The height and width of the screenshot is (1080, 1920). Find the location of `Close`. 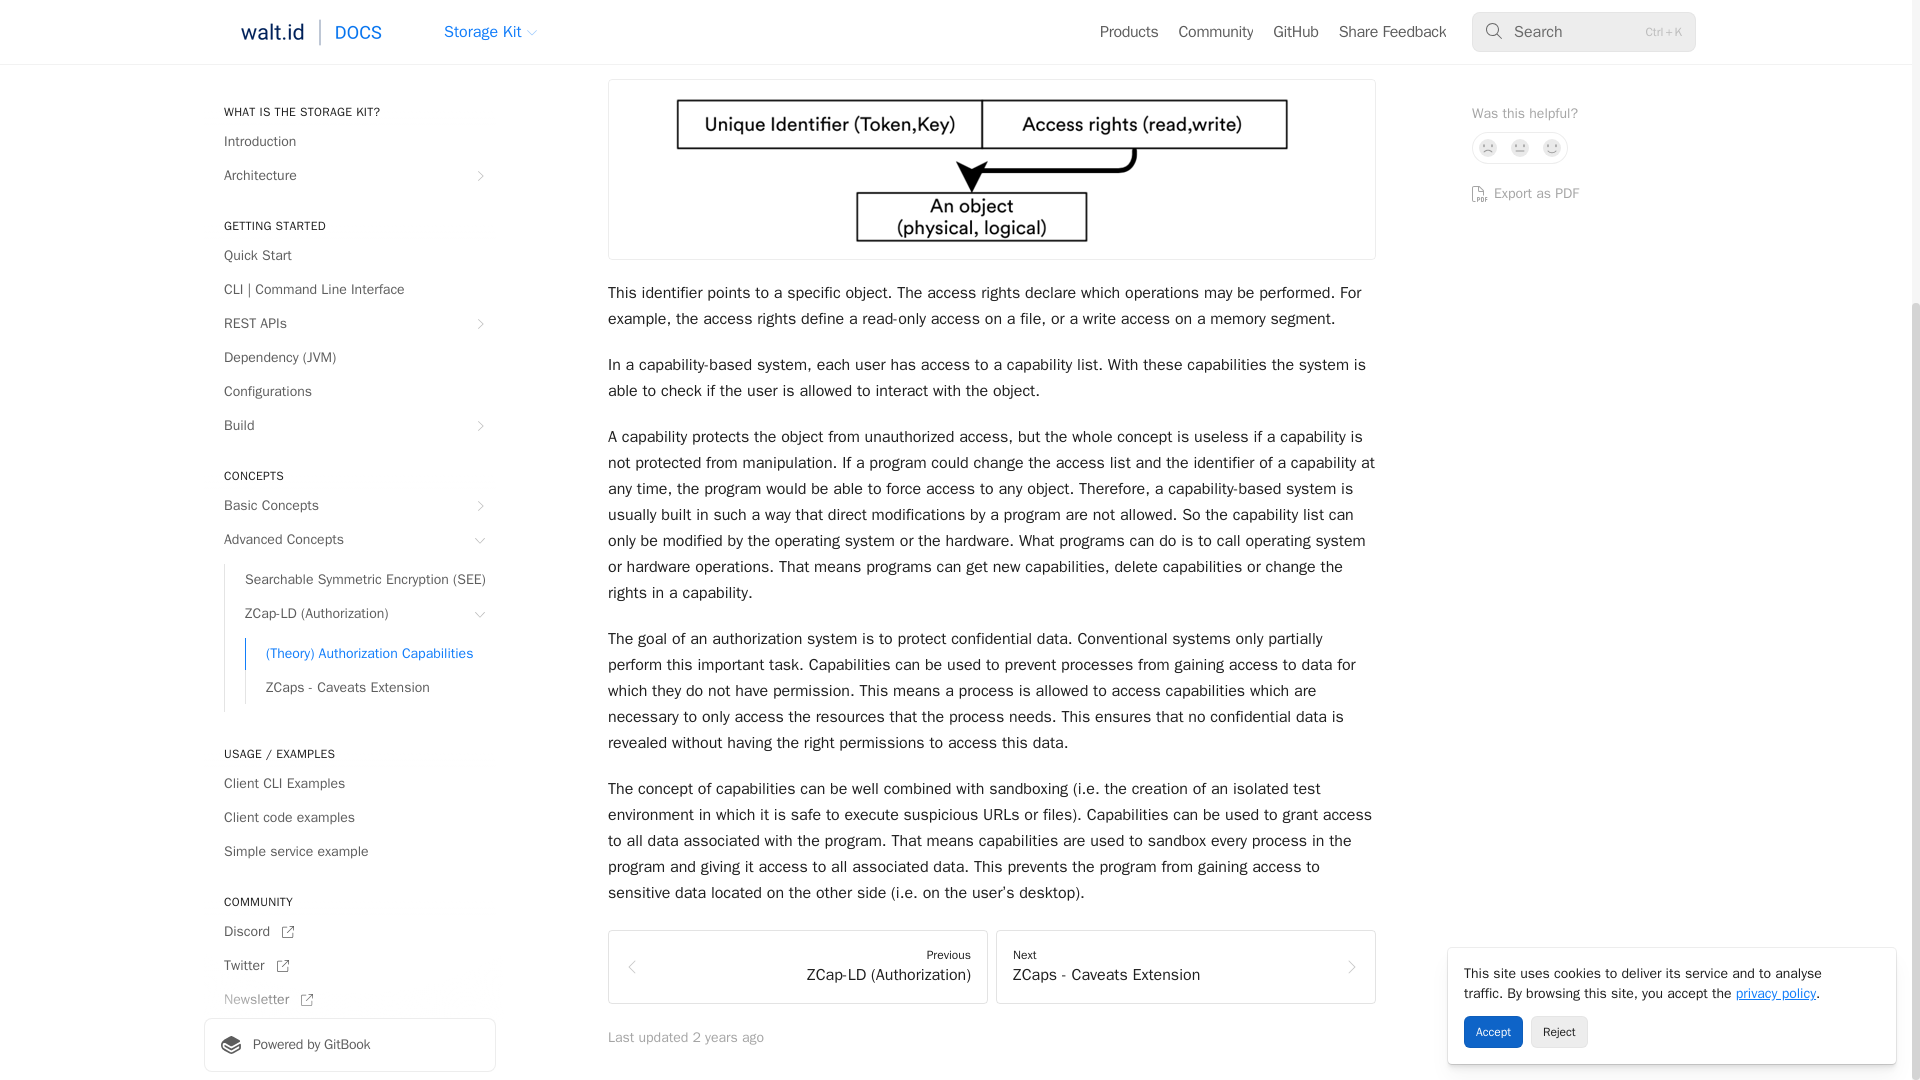

Close is located at coordinates (1872, 550).